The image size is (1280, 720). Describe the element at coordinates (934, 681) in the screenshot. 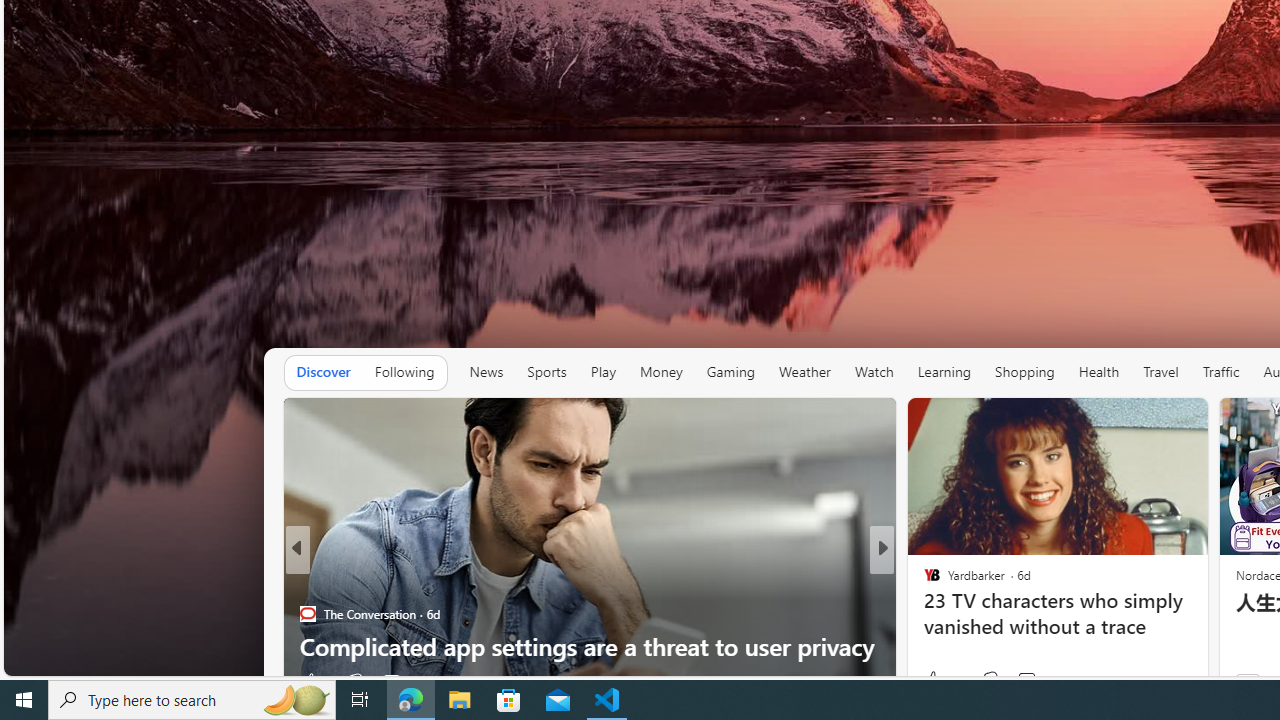

I see `20 Like` at that location.